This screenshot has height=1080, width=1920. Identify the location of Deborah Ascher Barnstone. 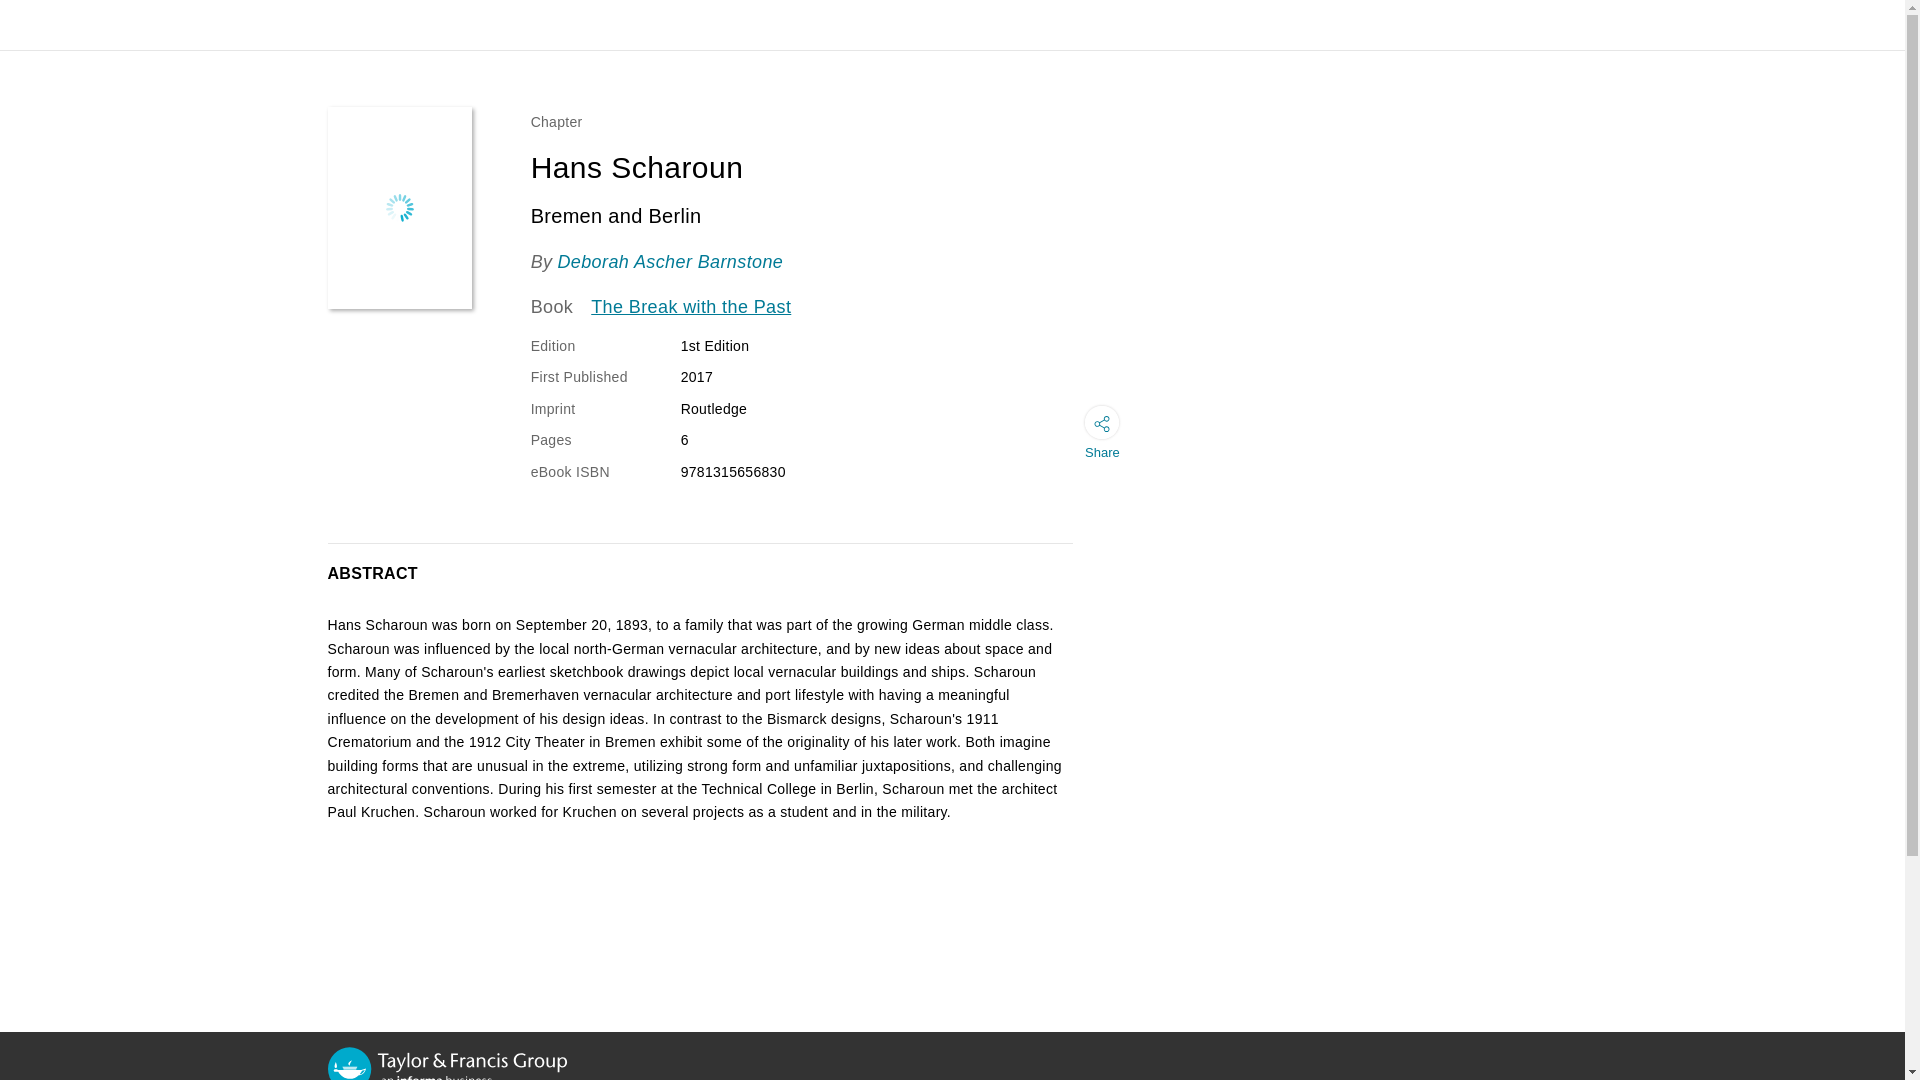
(670, 262).